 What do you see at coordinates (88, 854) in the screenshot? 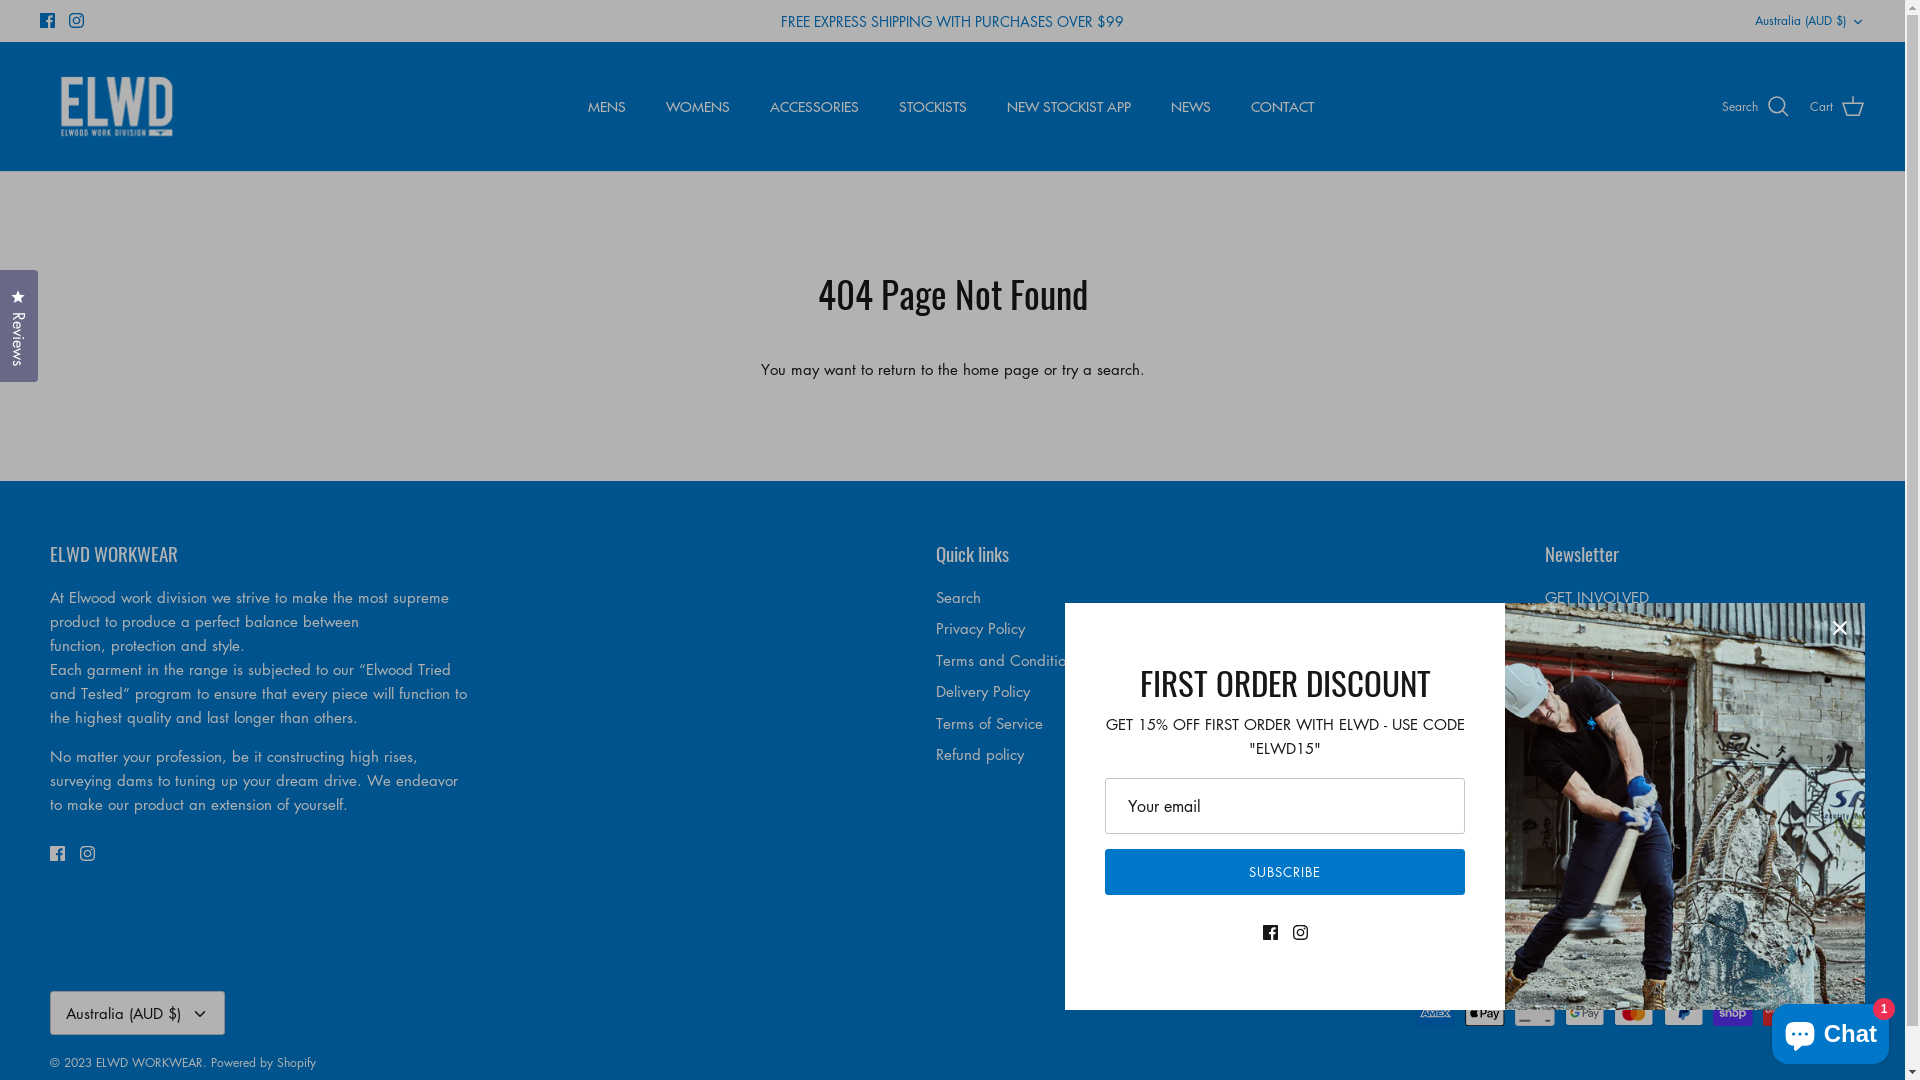
I see `Instagram` at bounding box center [88, 854].